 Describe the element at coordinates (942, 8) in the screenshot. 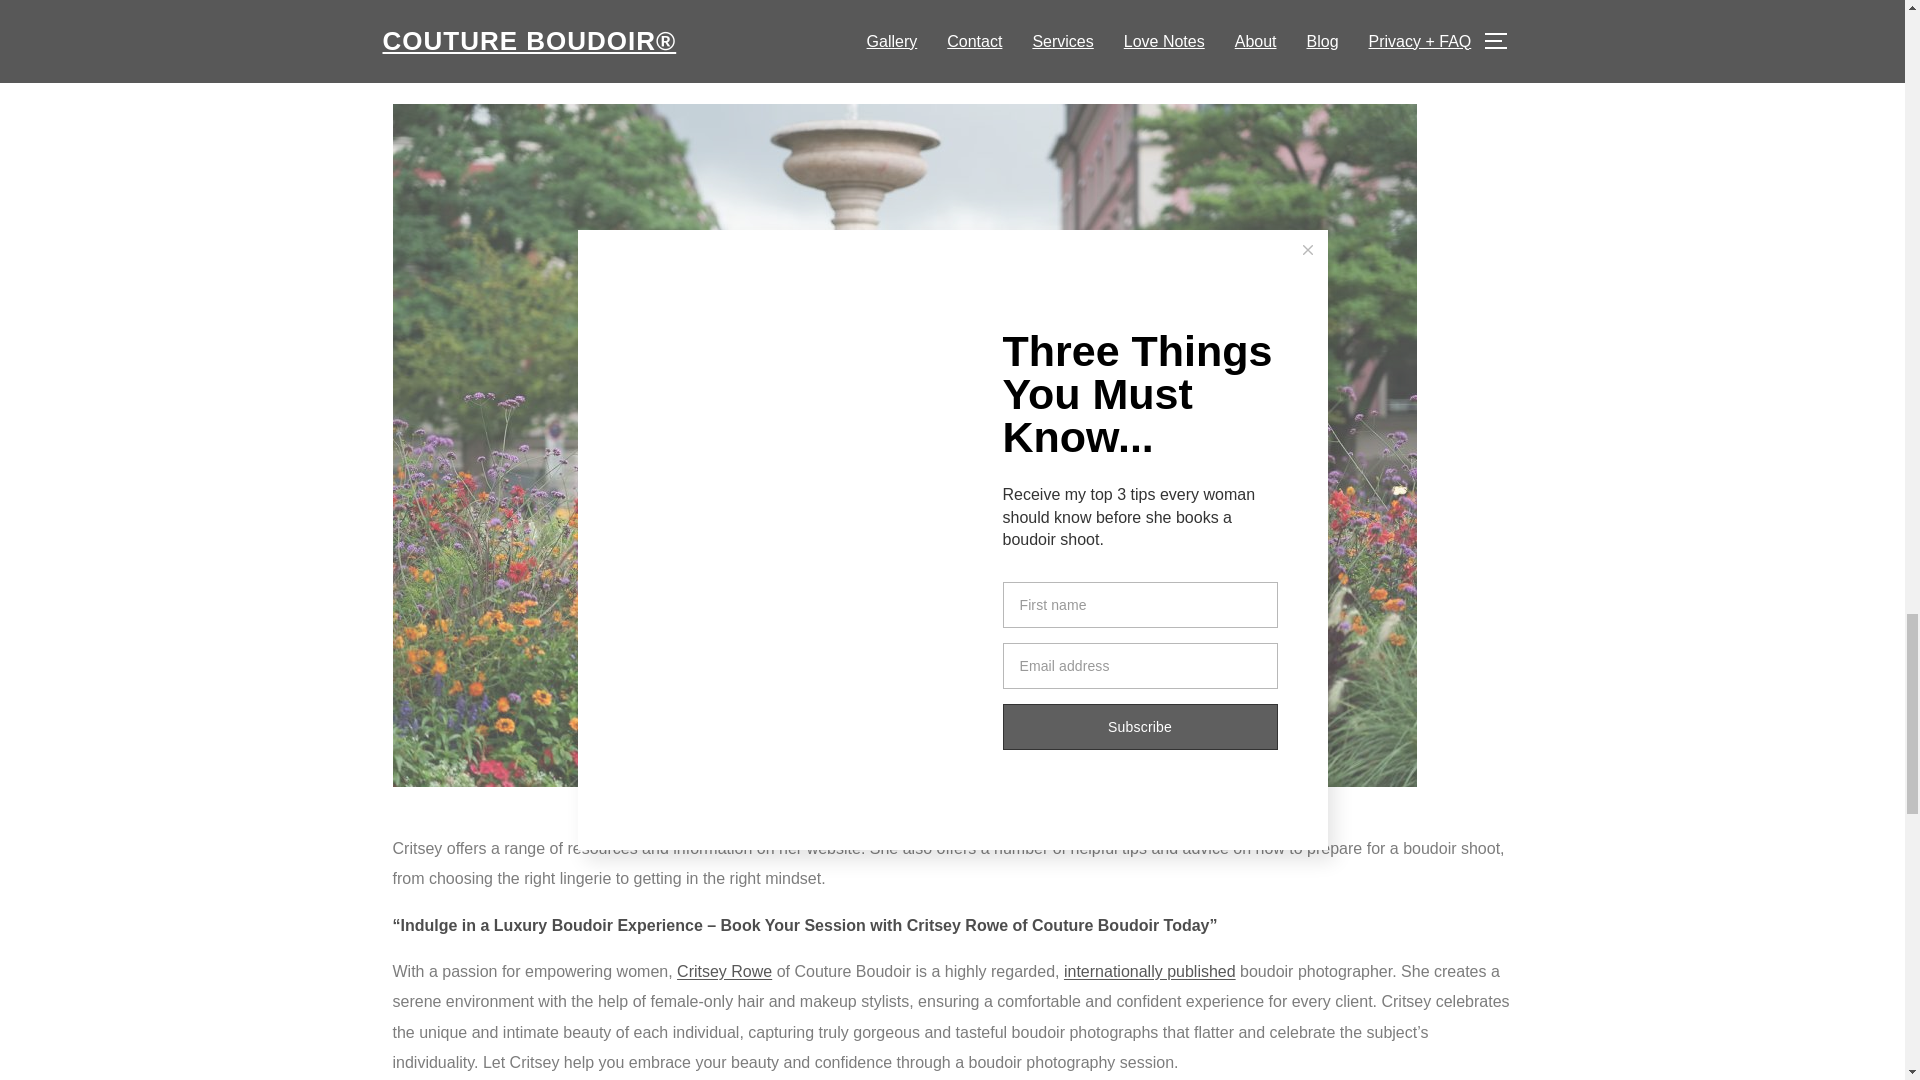

I see `throughout Europe` at that location.